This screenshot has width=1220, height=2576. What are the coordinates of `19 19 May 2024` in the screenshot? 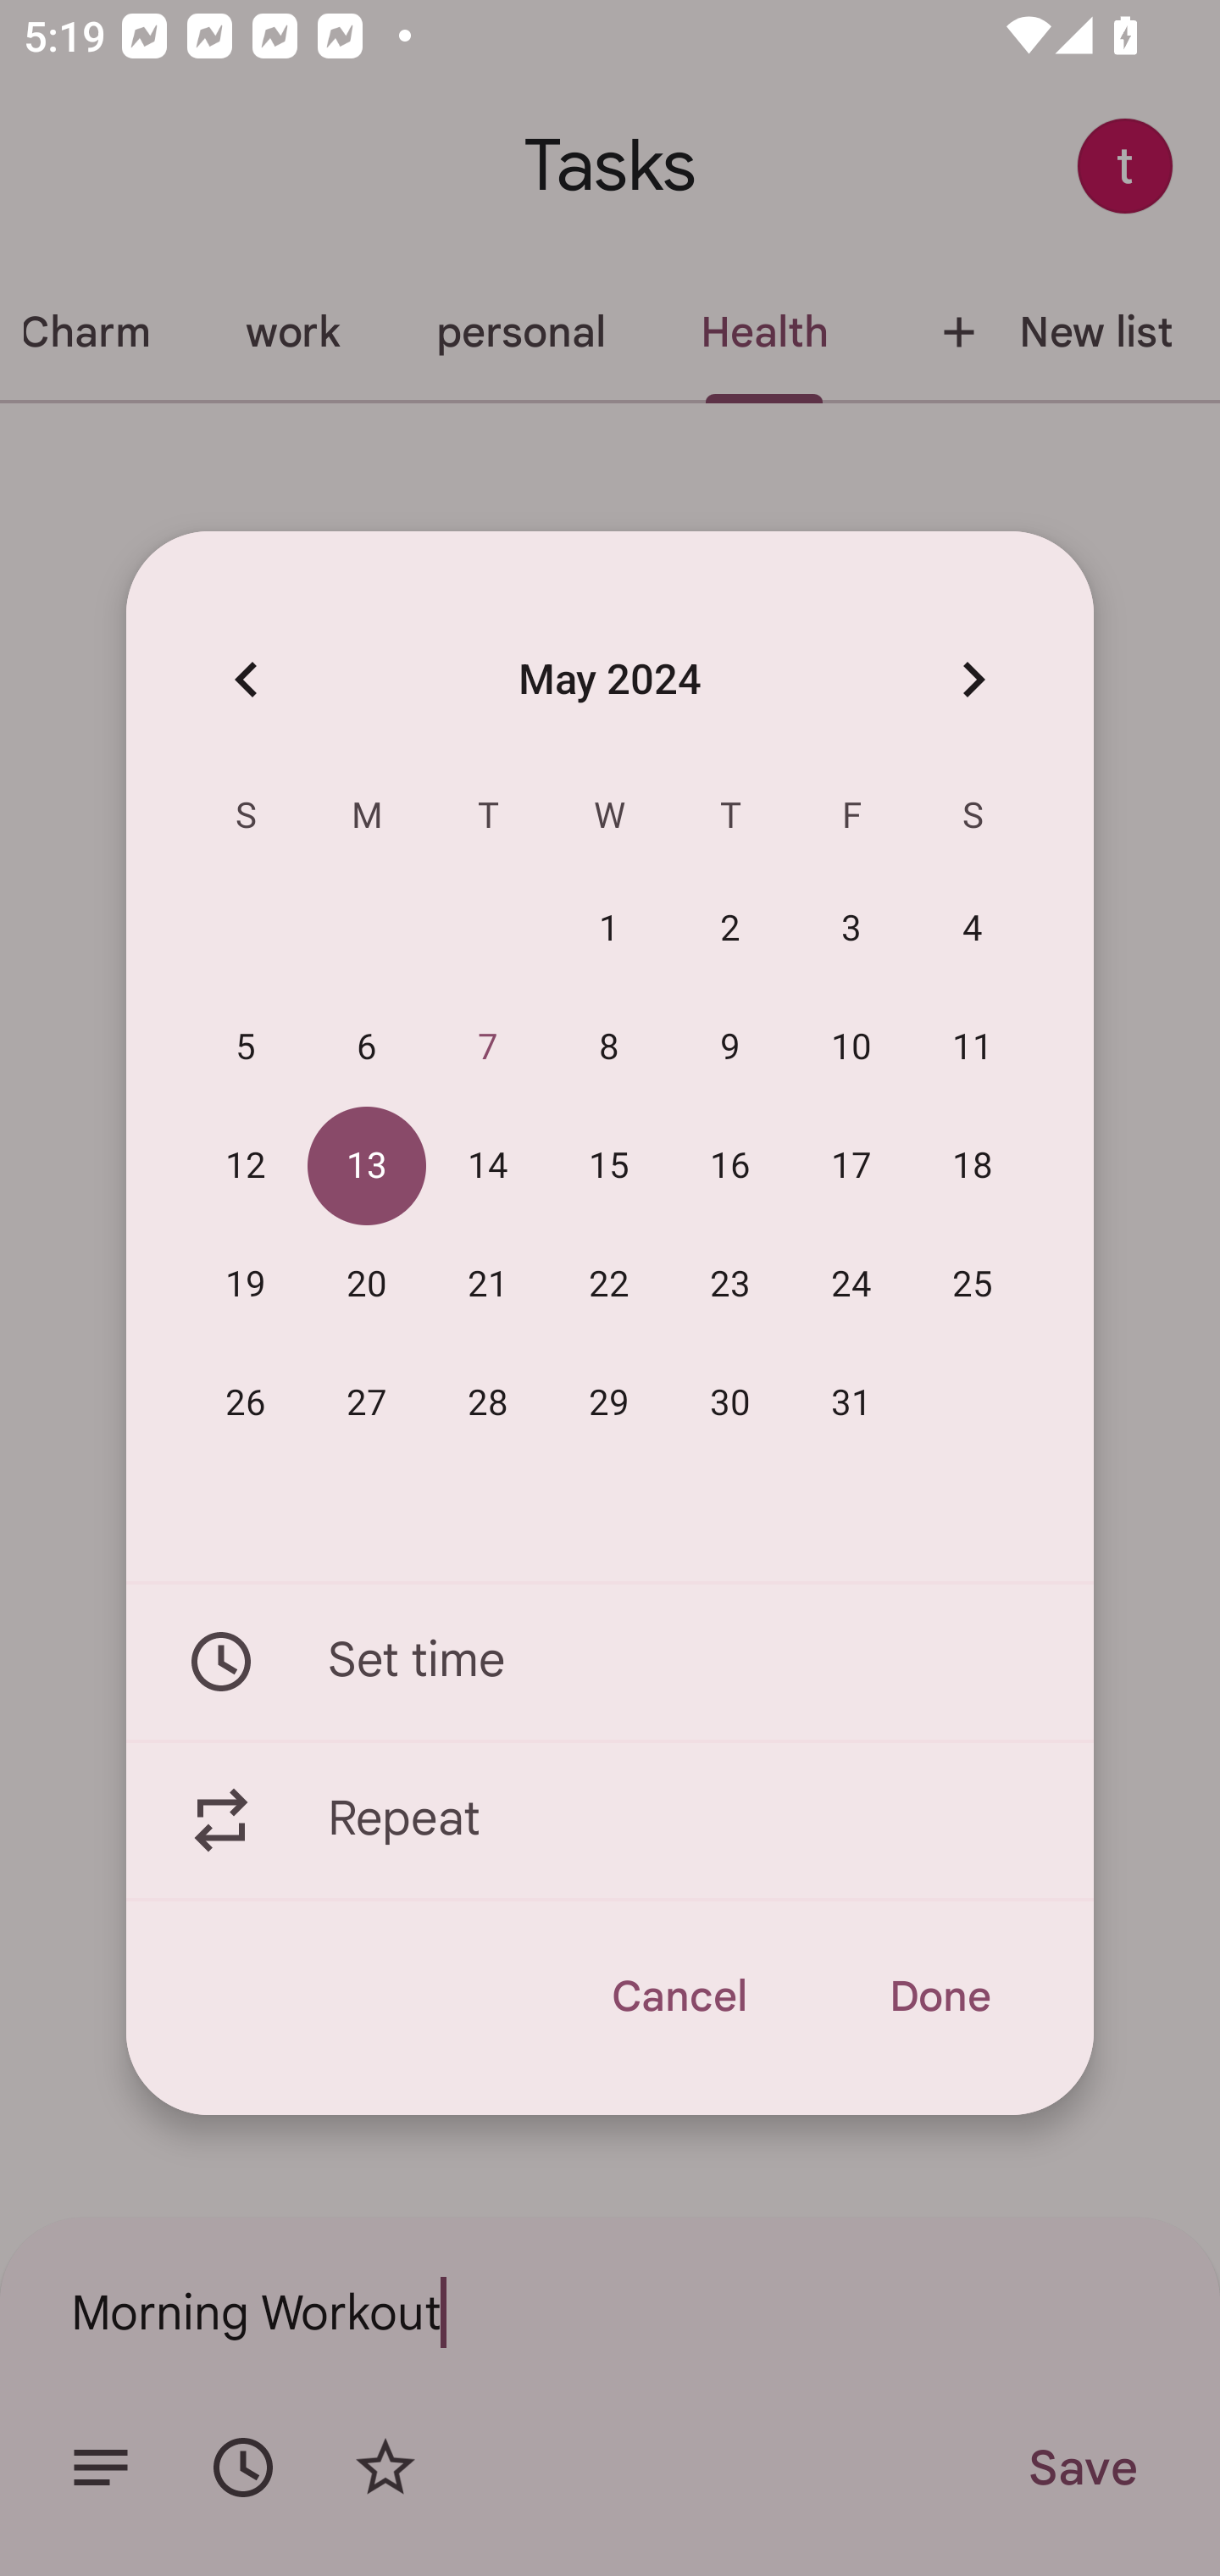 It's located at (246, 1285).